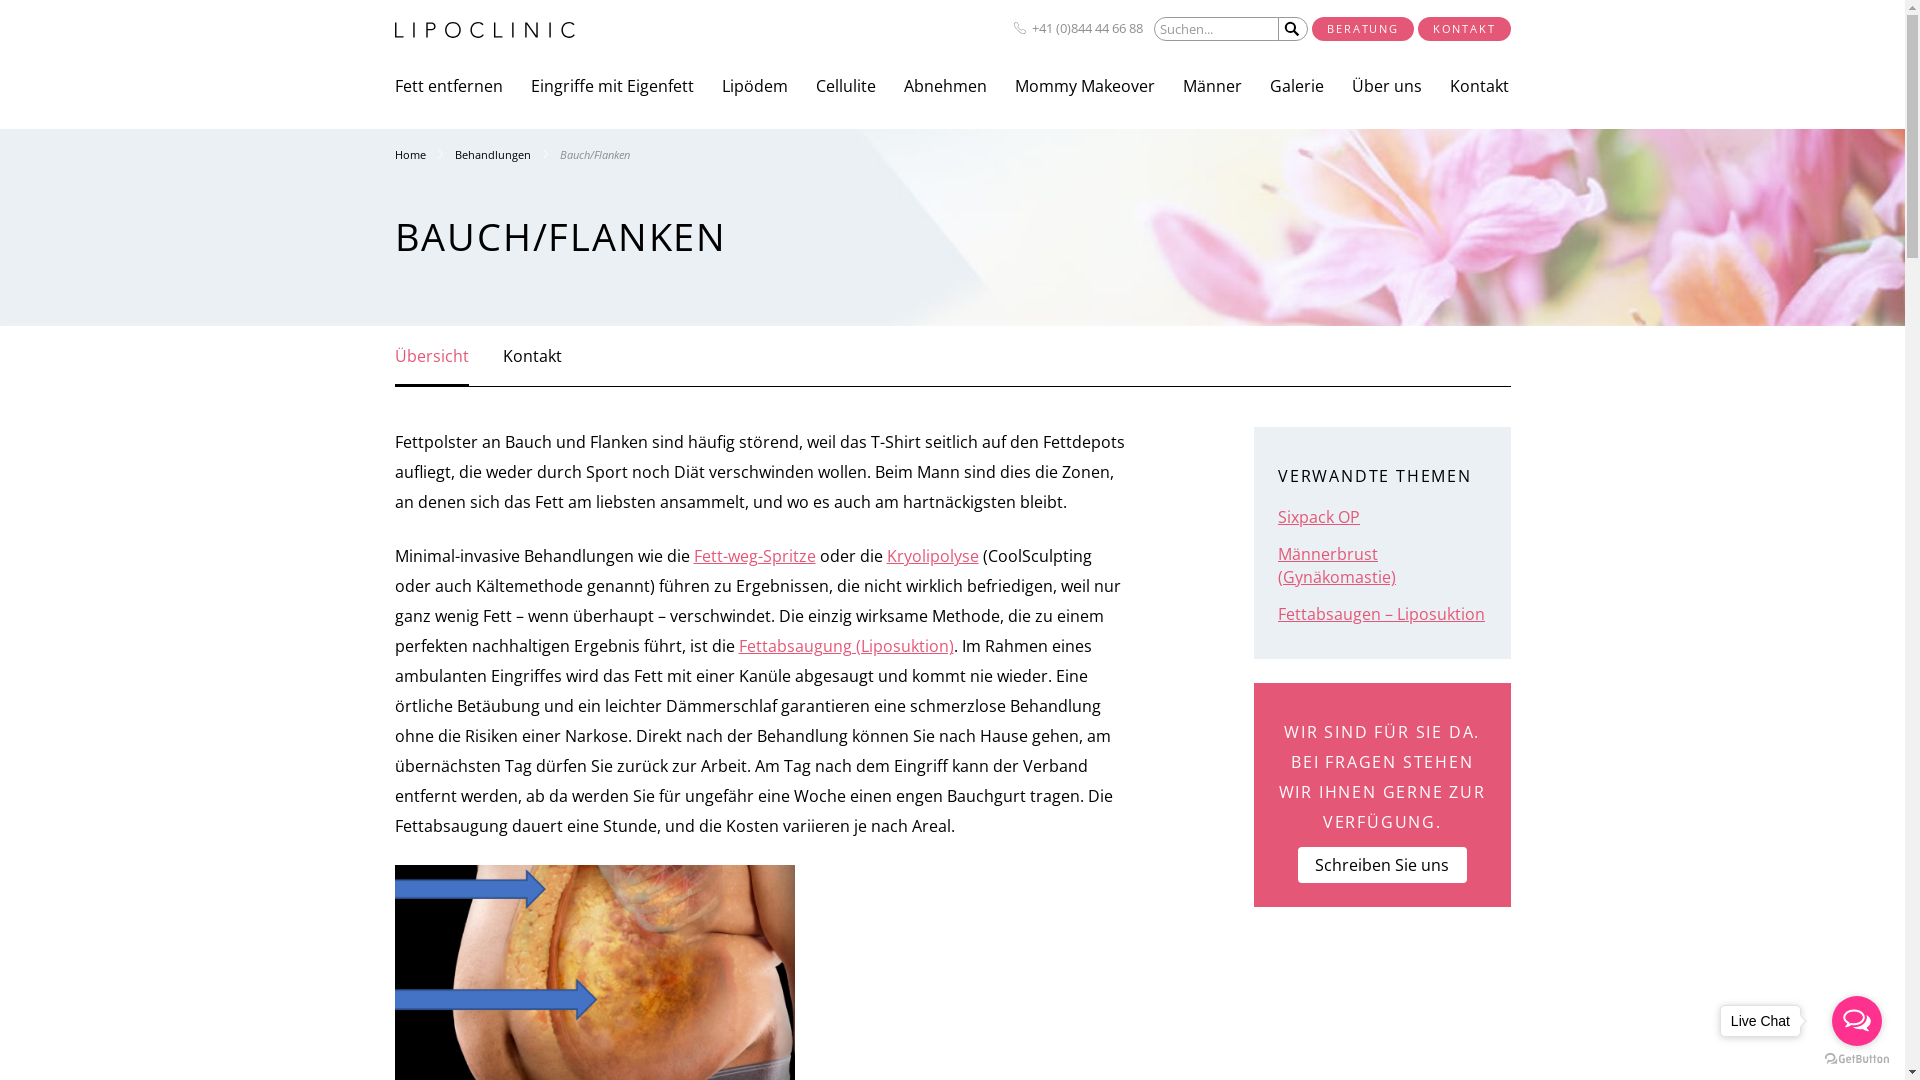 The width and height of the screenshot is (1920, 1080). Describe the element at coordinates (1480, 86) in the screenshot. I see `Kontakt` at that location.